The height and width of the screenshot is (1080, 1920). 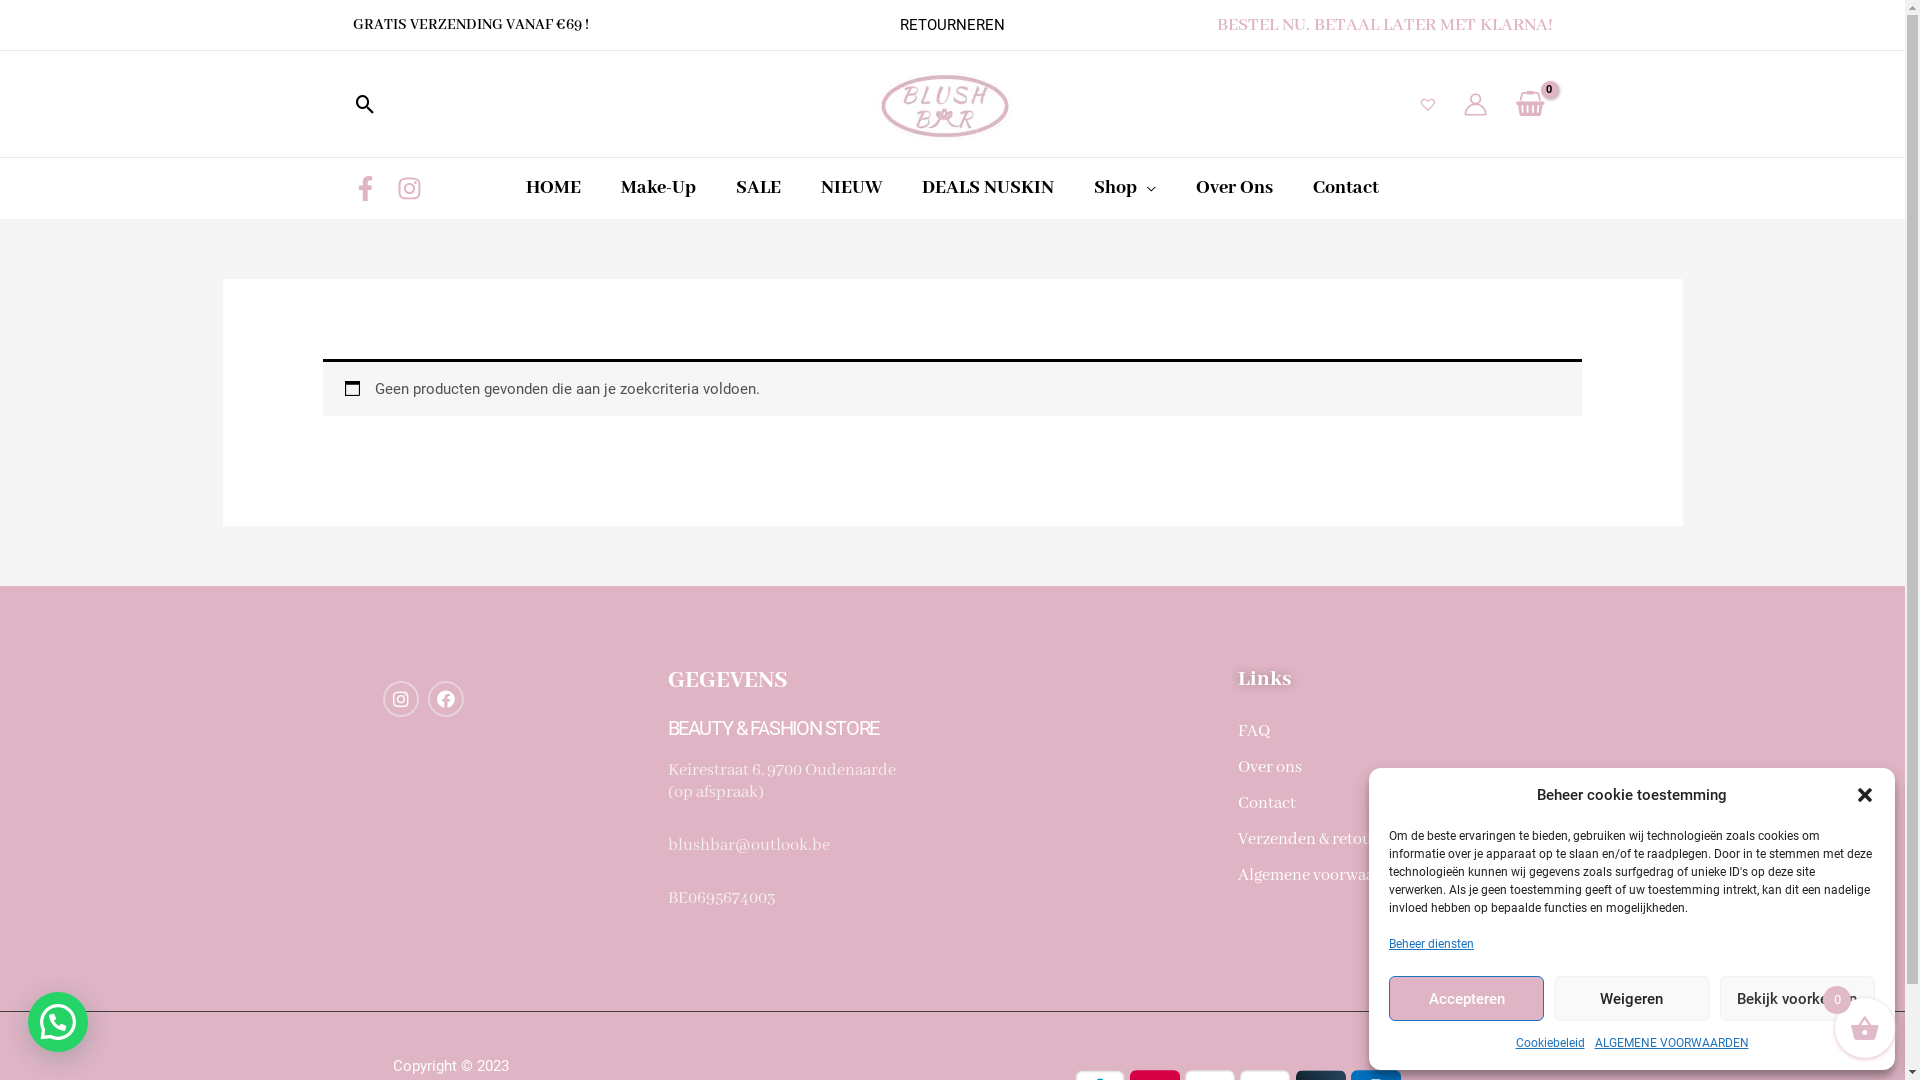 What do you see at coordinates (1380, 876) in the screenshot?
I see `Algemene voorwaarden` at bounding box center [1380, 876].